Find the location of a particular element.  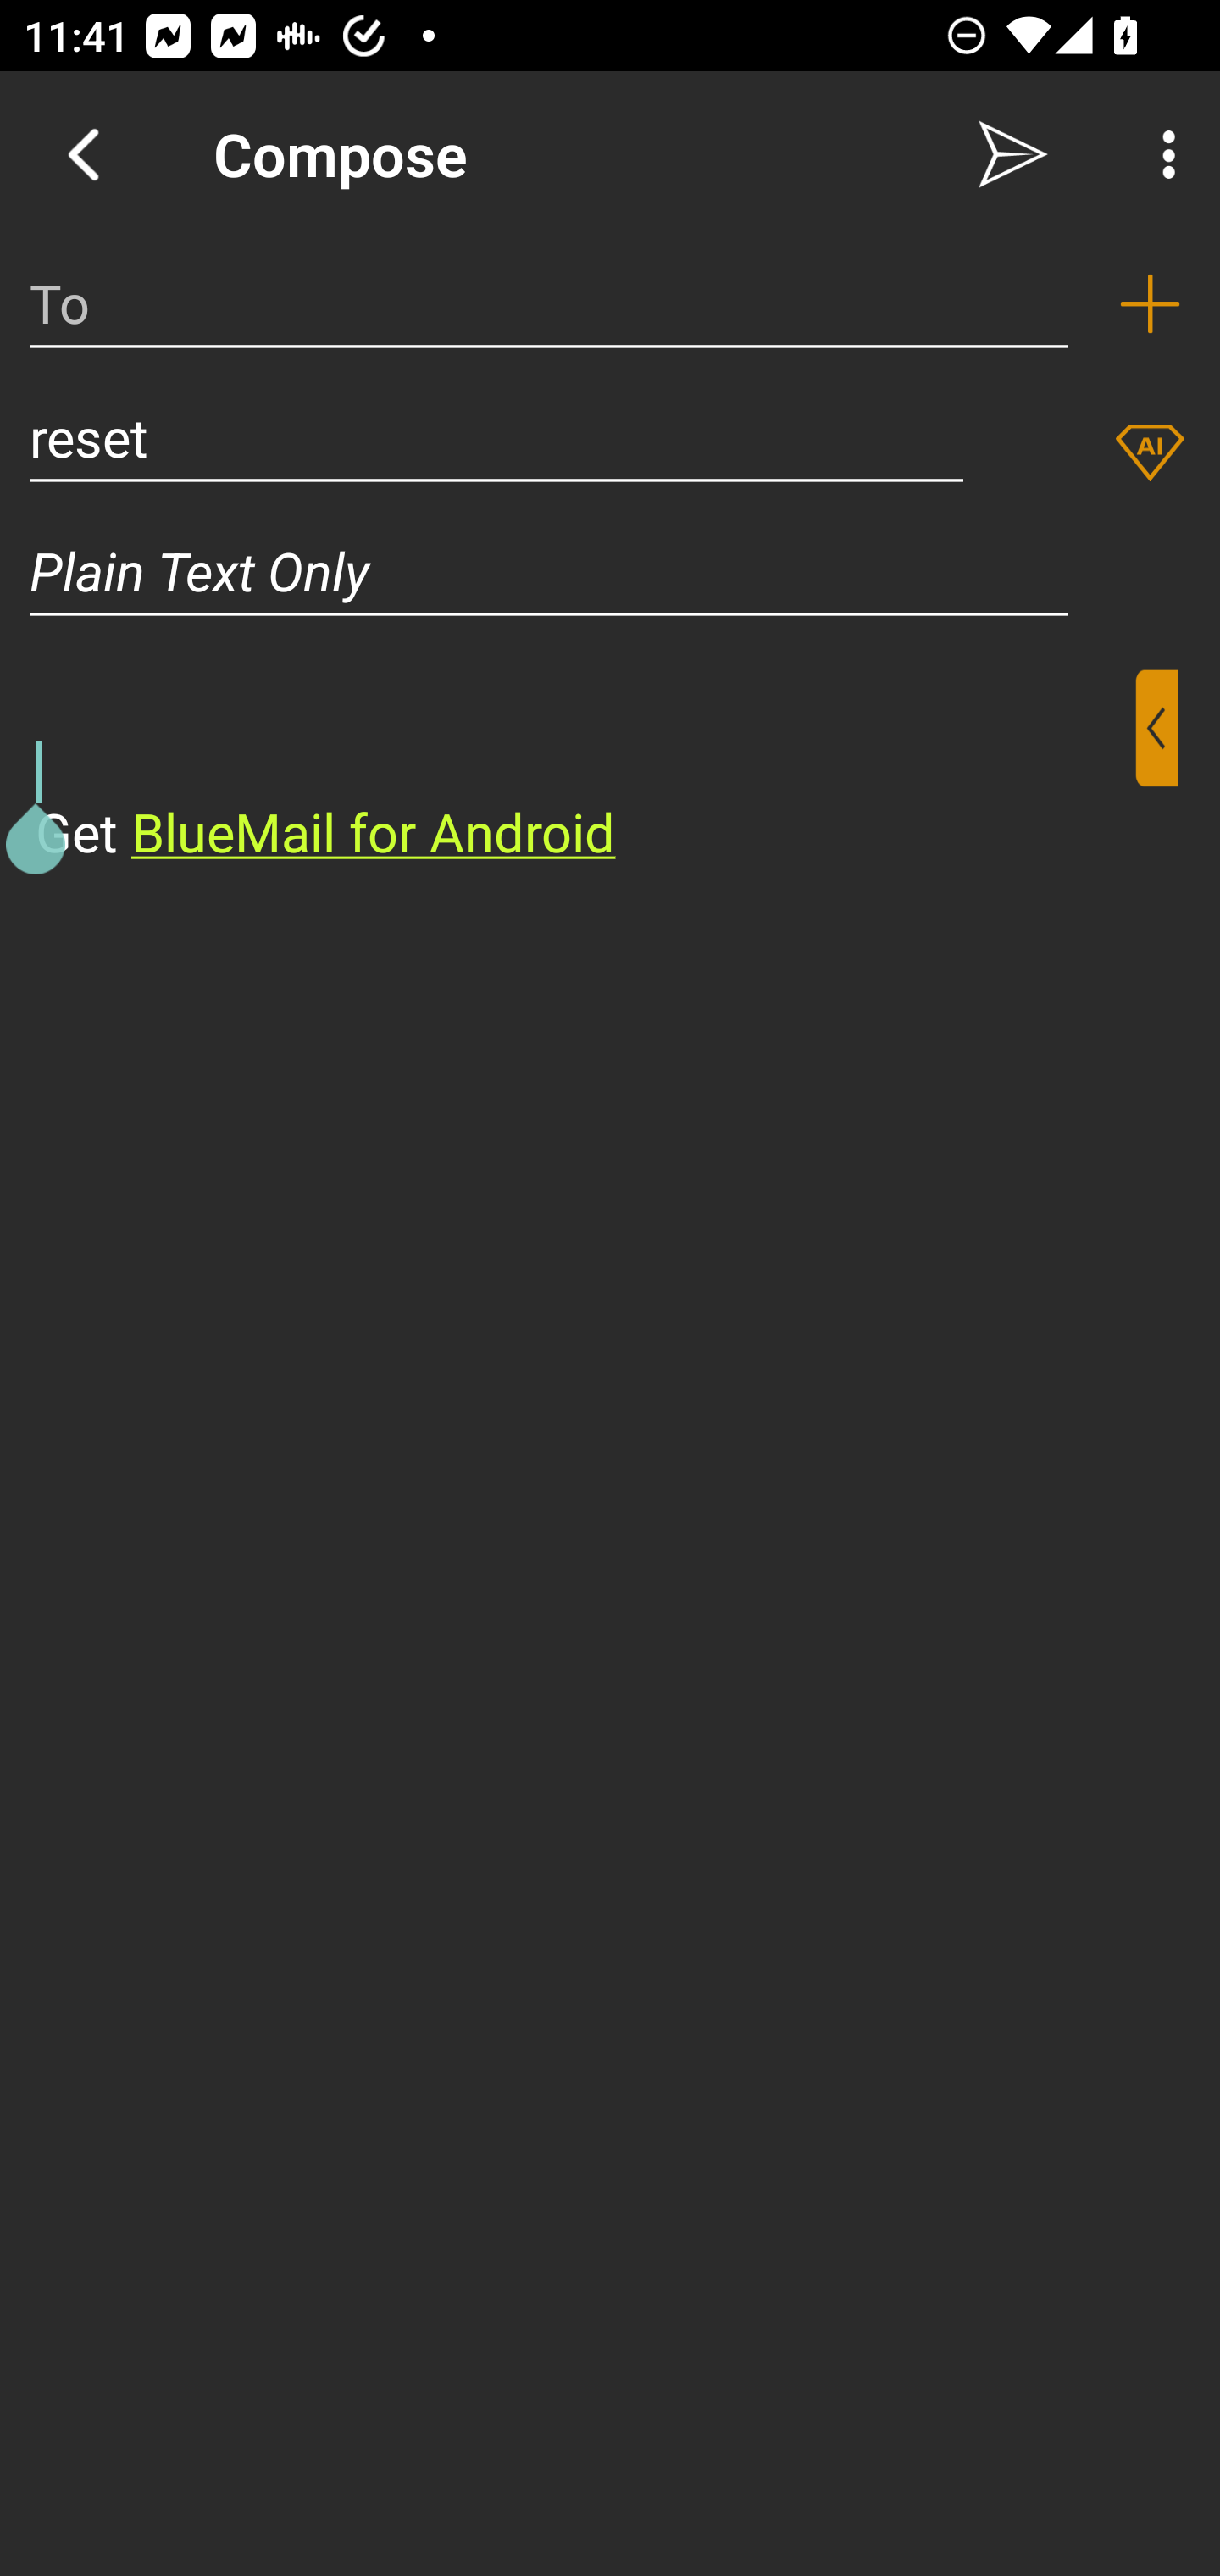

Navigate up is located at coordinates (83, 154).